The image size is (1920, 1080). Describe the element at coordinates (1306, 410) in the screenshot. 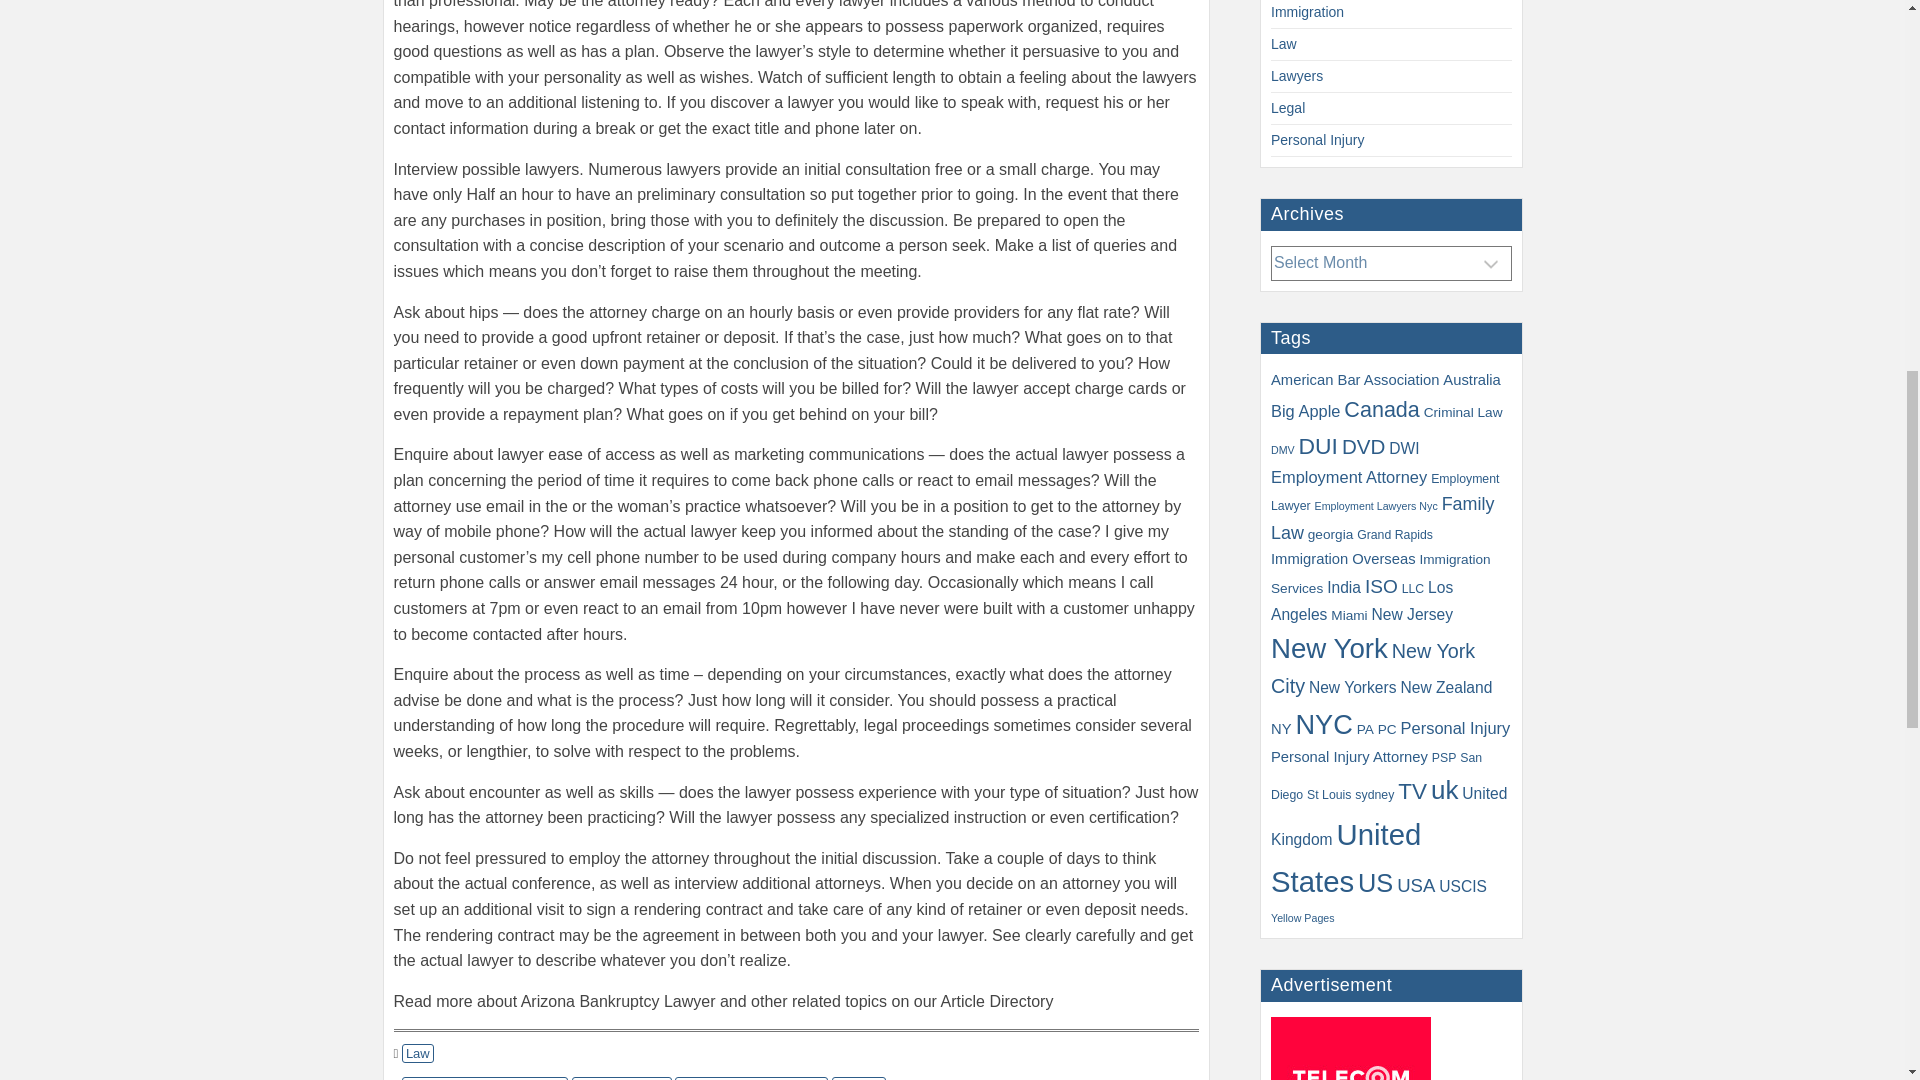

I see `Big Apple` at that location.